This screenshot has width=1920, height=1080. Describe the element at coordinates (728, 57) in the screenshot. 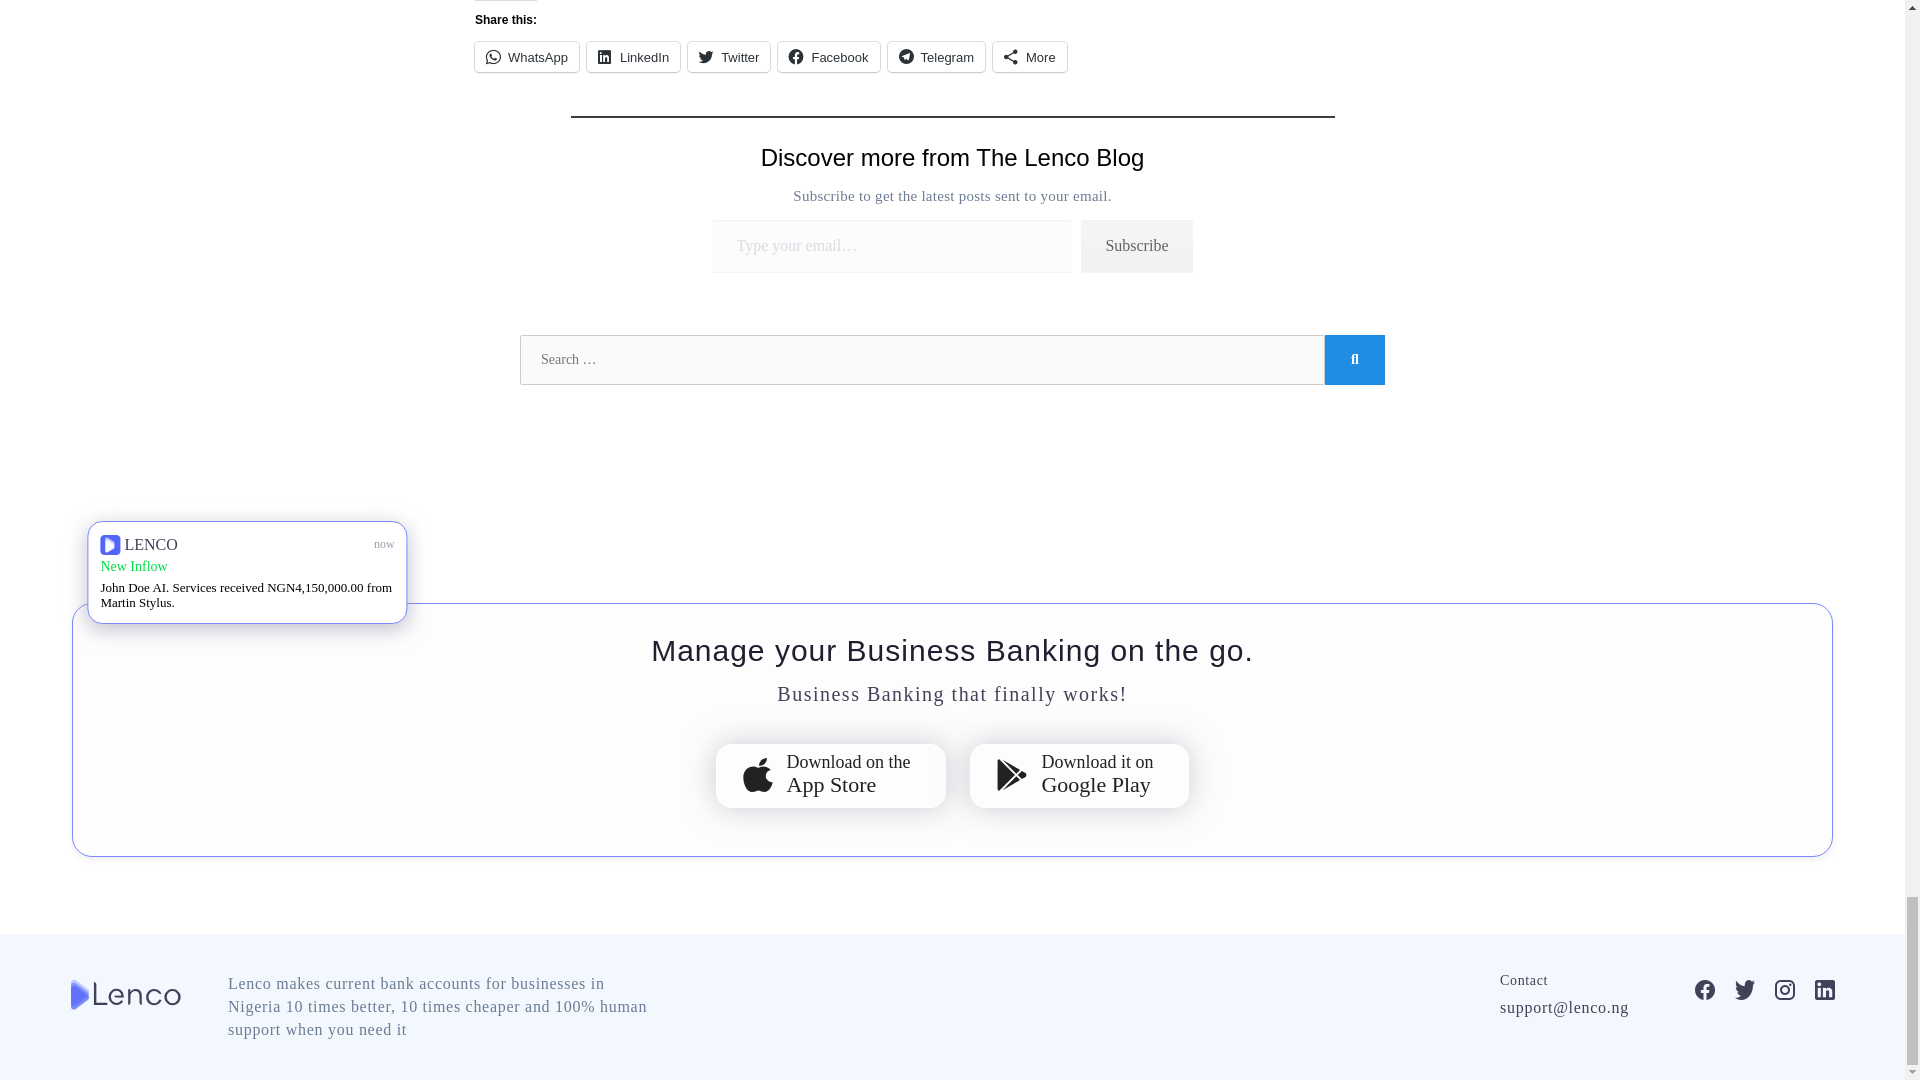

I see `Twitter` at that location.